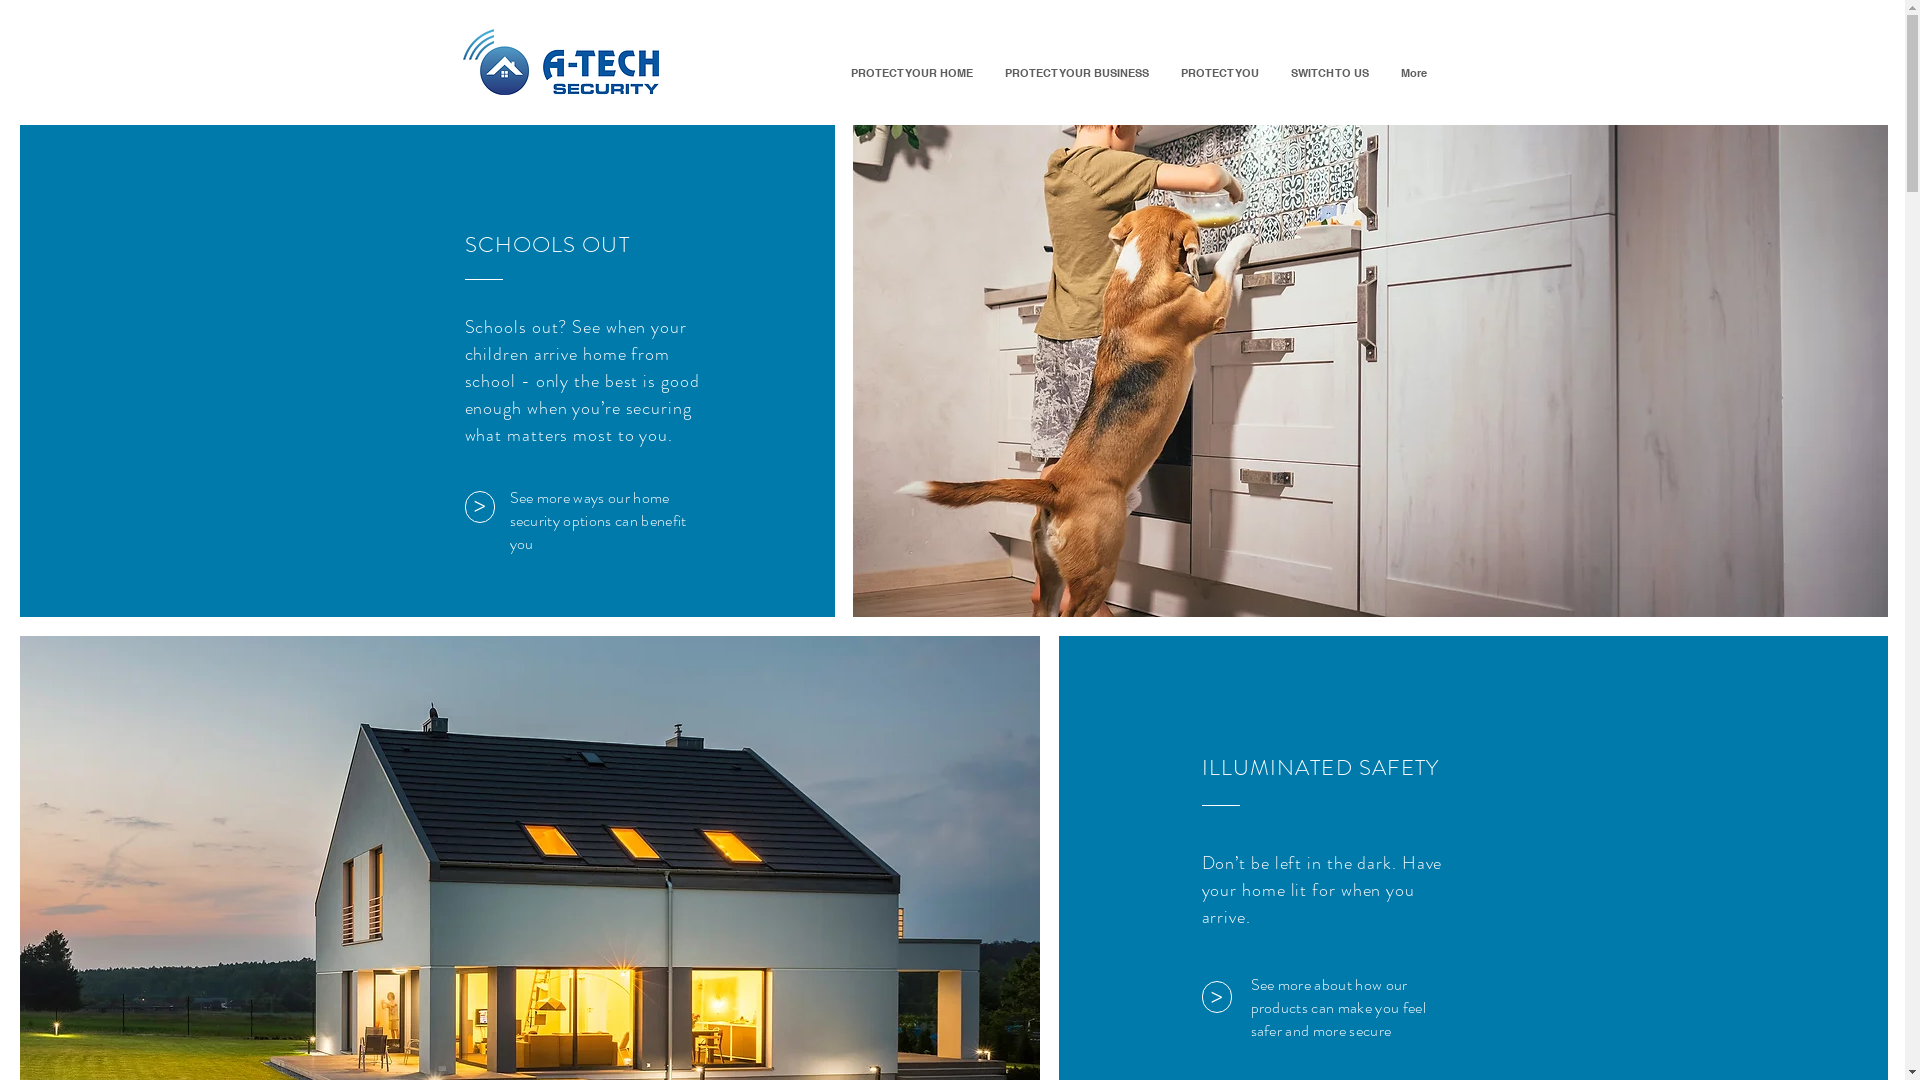  What do you see at coordinates (1217, 997) in the screenshot?
I see `>` at bounding box center [1217, 997].